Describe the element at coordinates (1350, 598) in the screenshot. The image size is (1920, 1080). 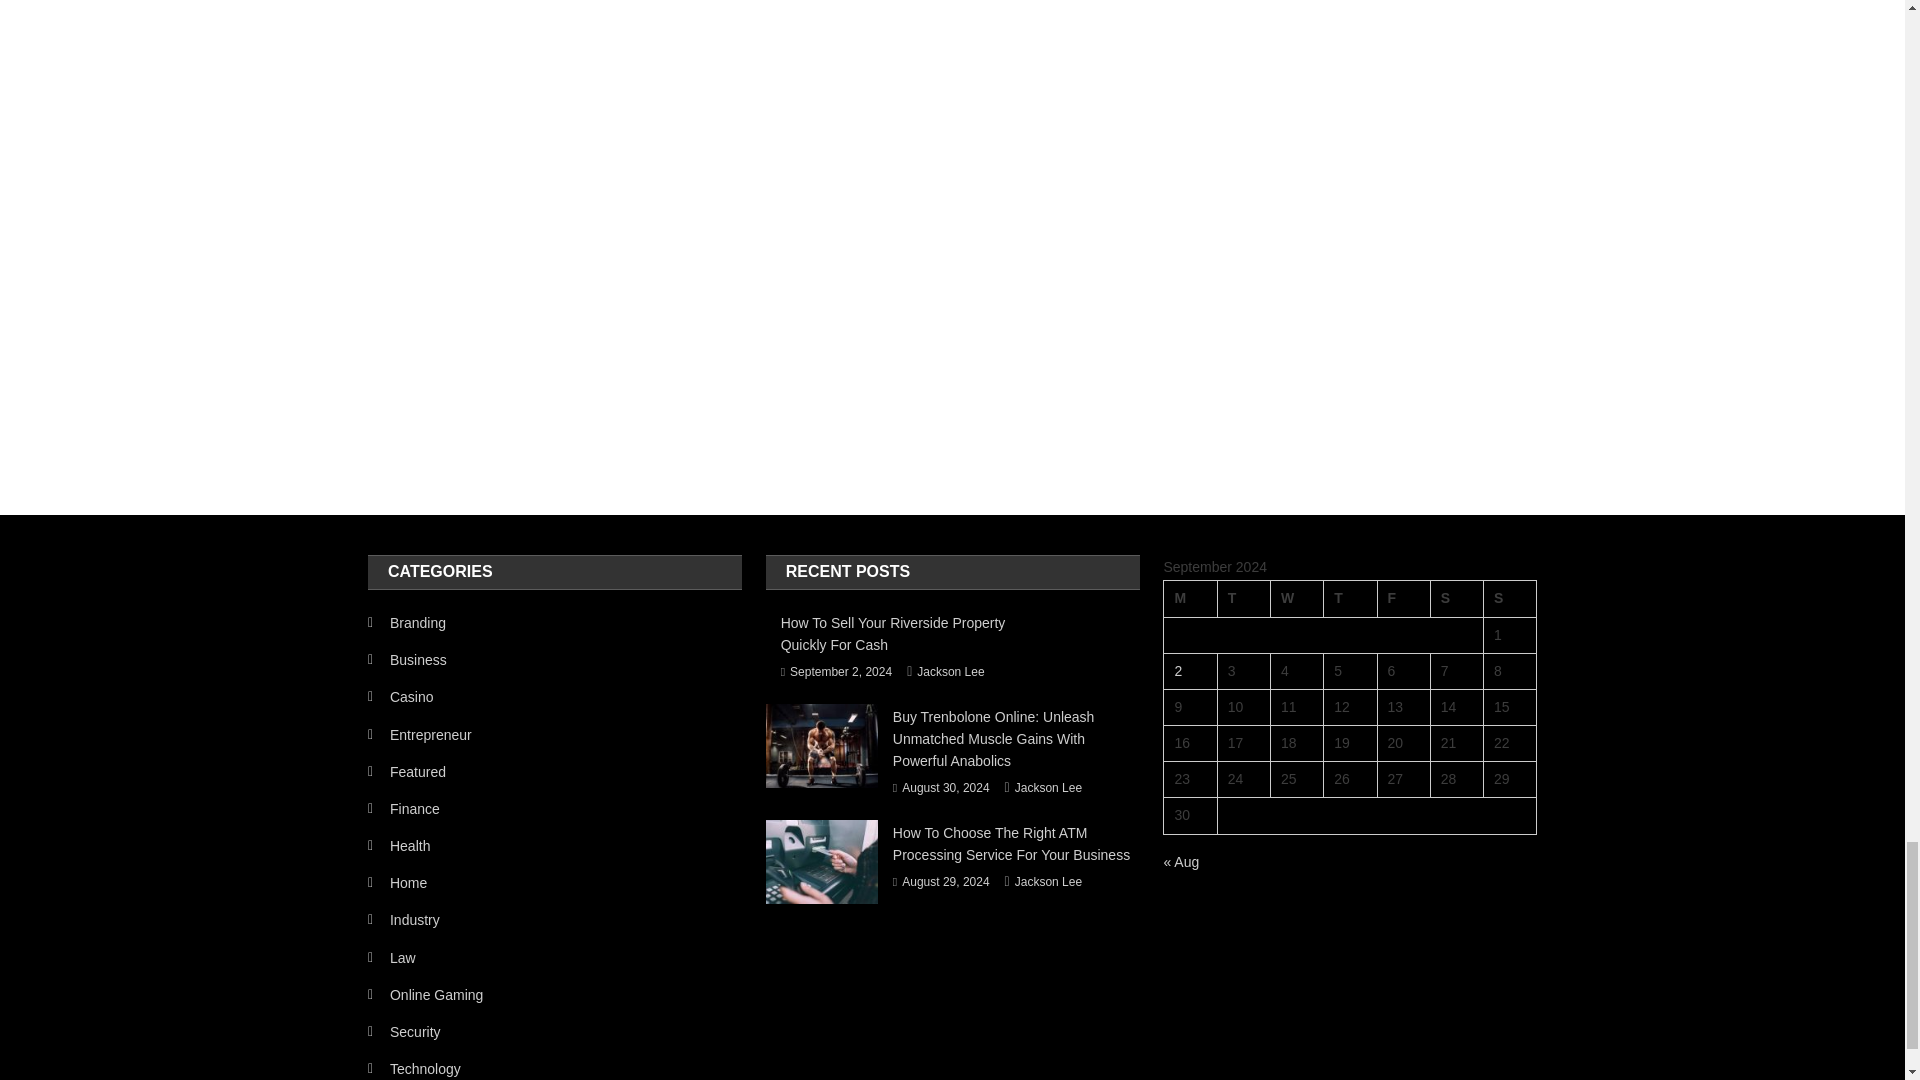
I see `Thursday` at that location.